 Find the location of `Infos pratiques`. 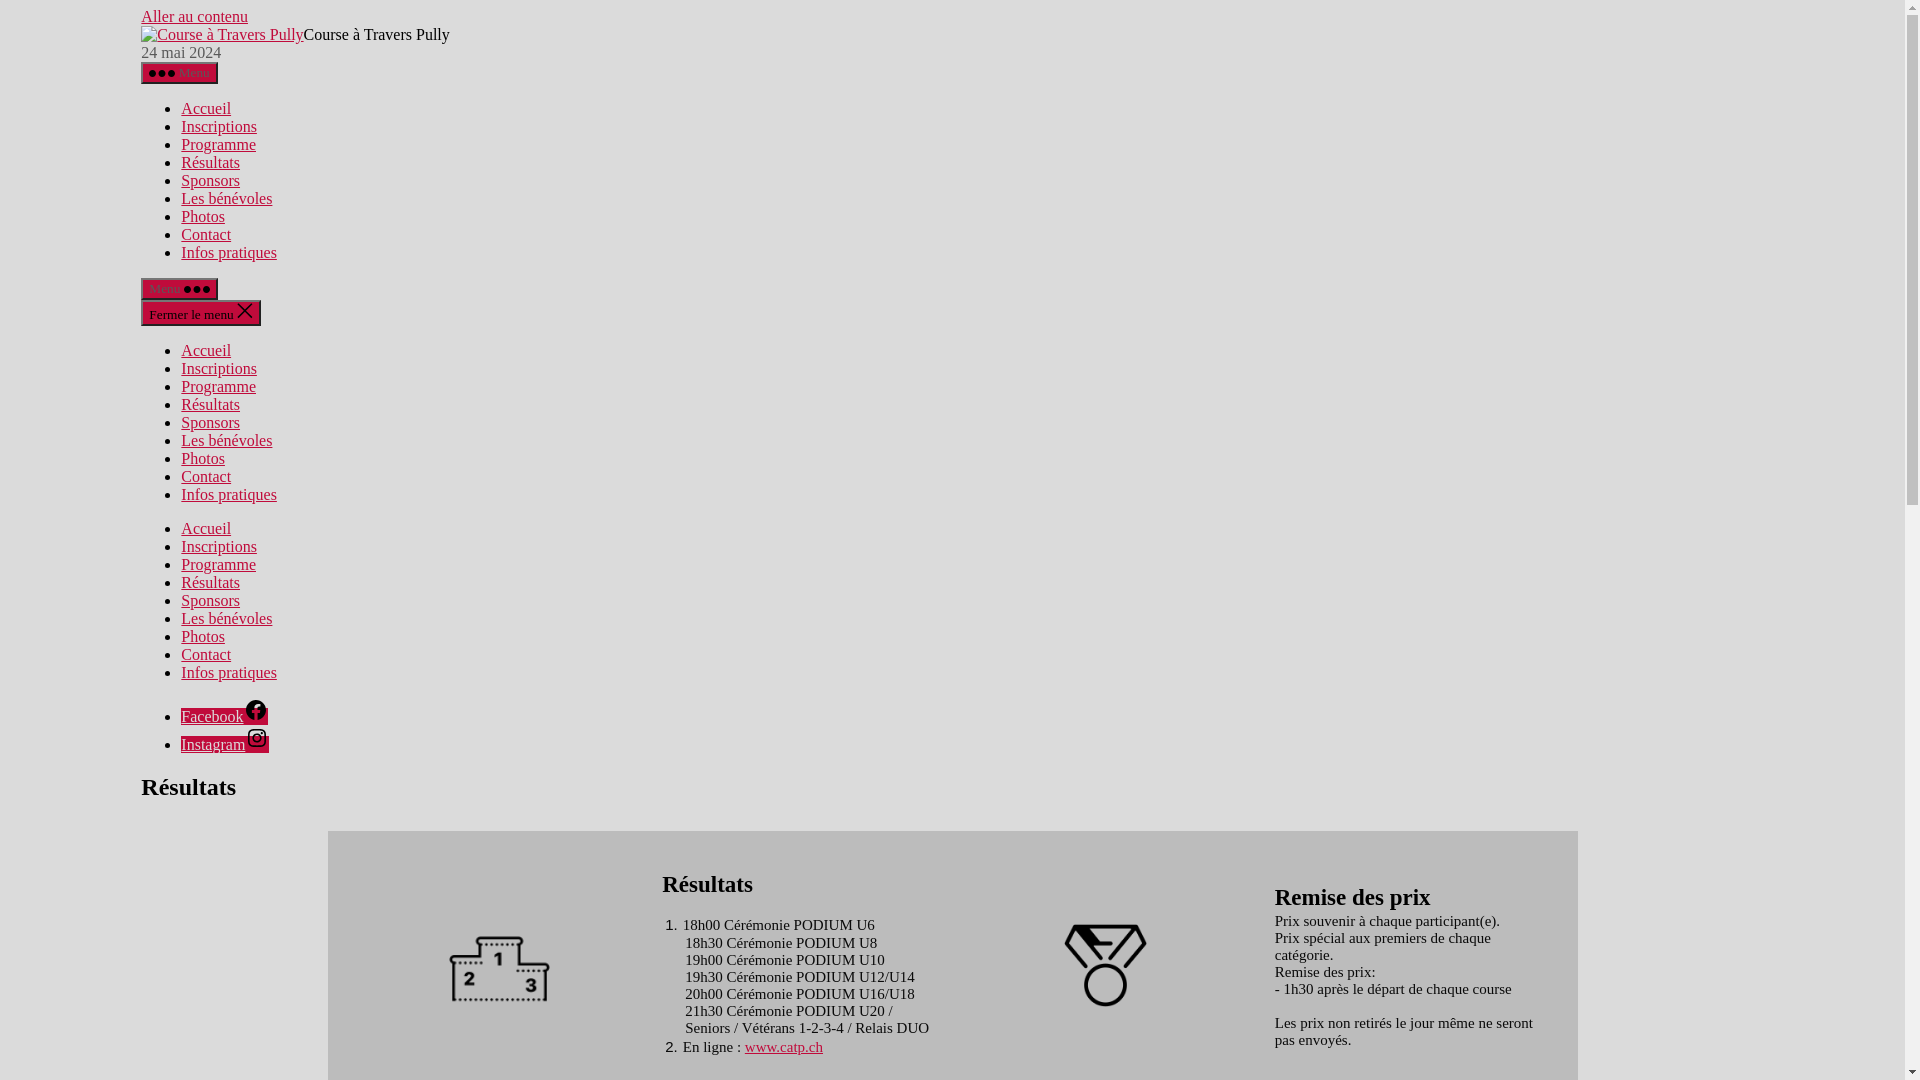

Infos pratiques is located at coordinates (229, 494).